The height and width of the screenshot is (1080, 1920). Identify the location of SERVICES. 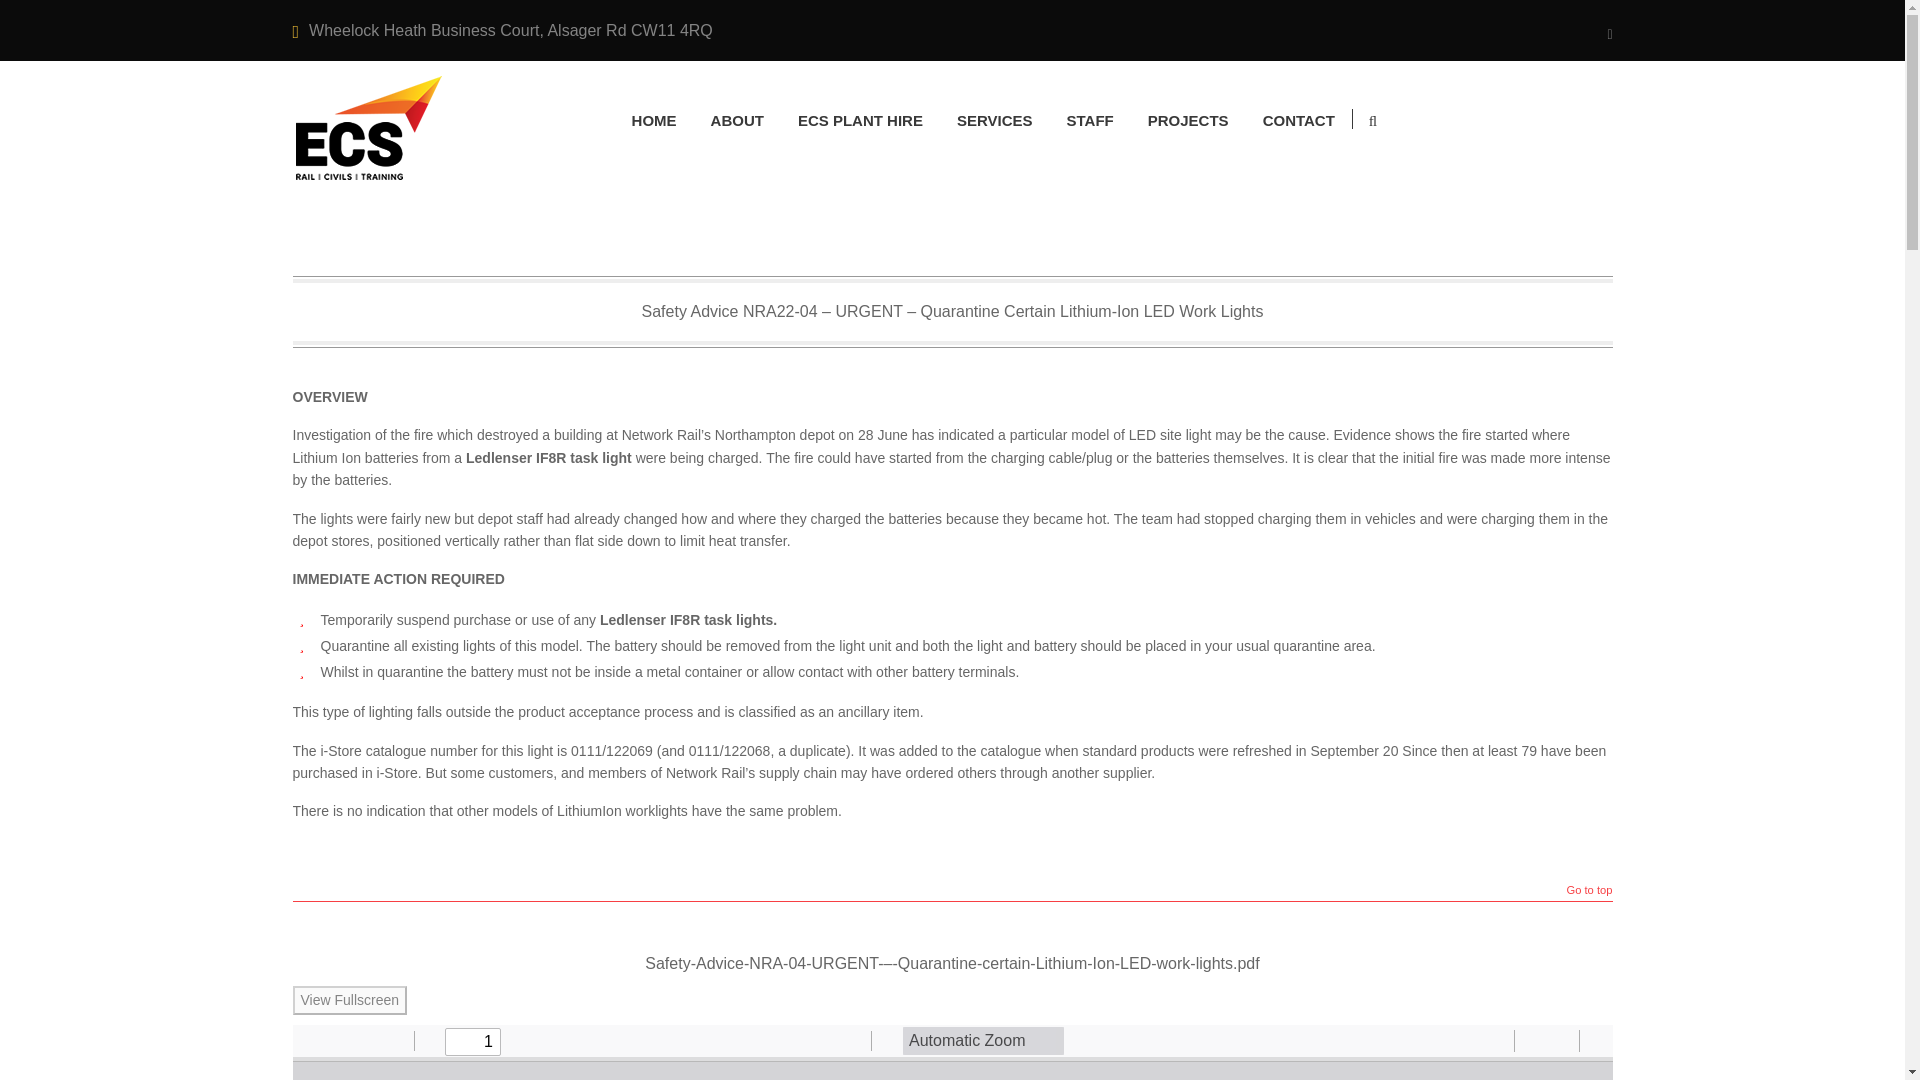
(994, 120).